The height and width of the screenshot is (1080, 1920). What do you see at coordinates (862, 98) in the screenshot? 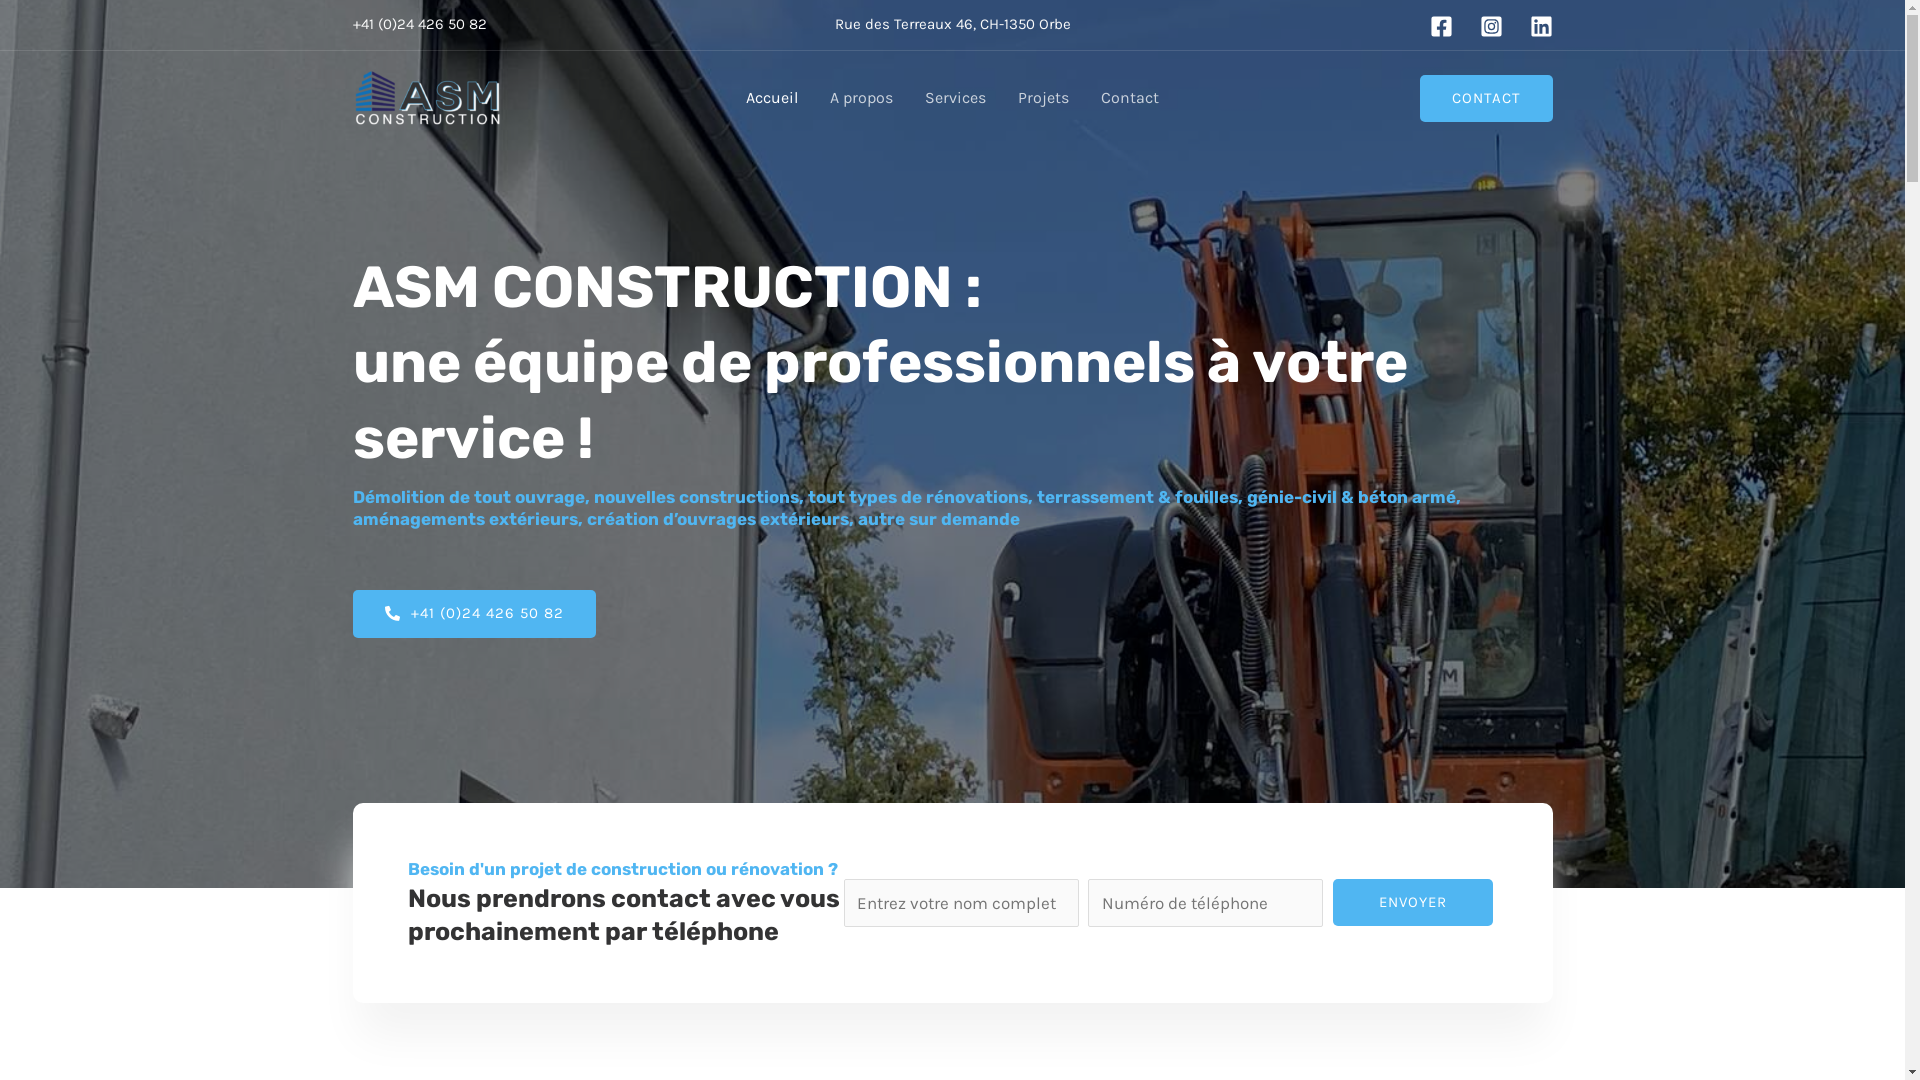
I see `A propos` at bounding box center [862, 98].